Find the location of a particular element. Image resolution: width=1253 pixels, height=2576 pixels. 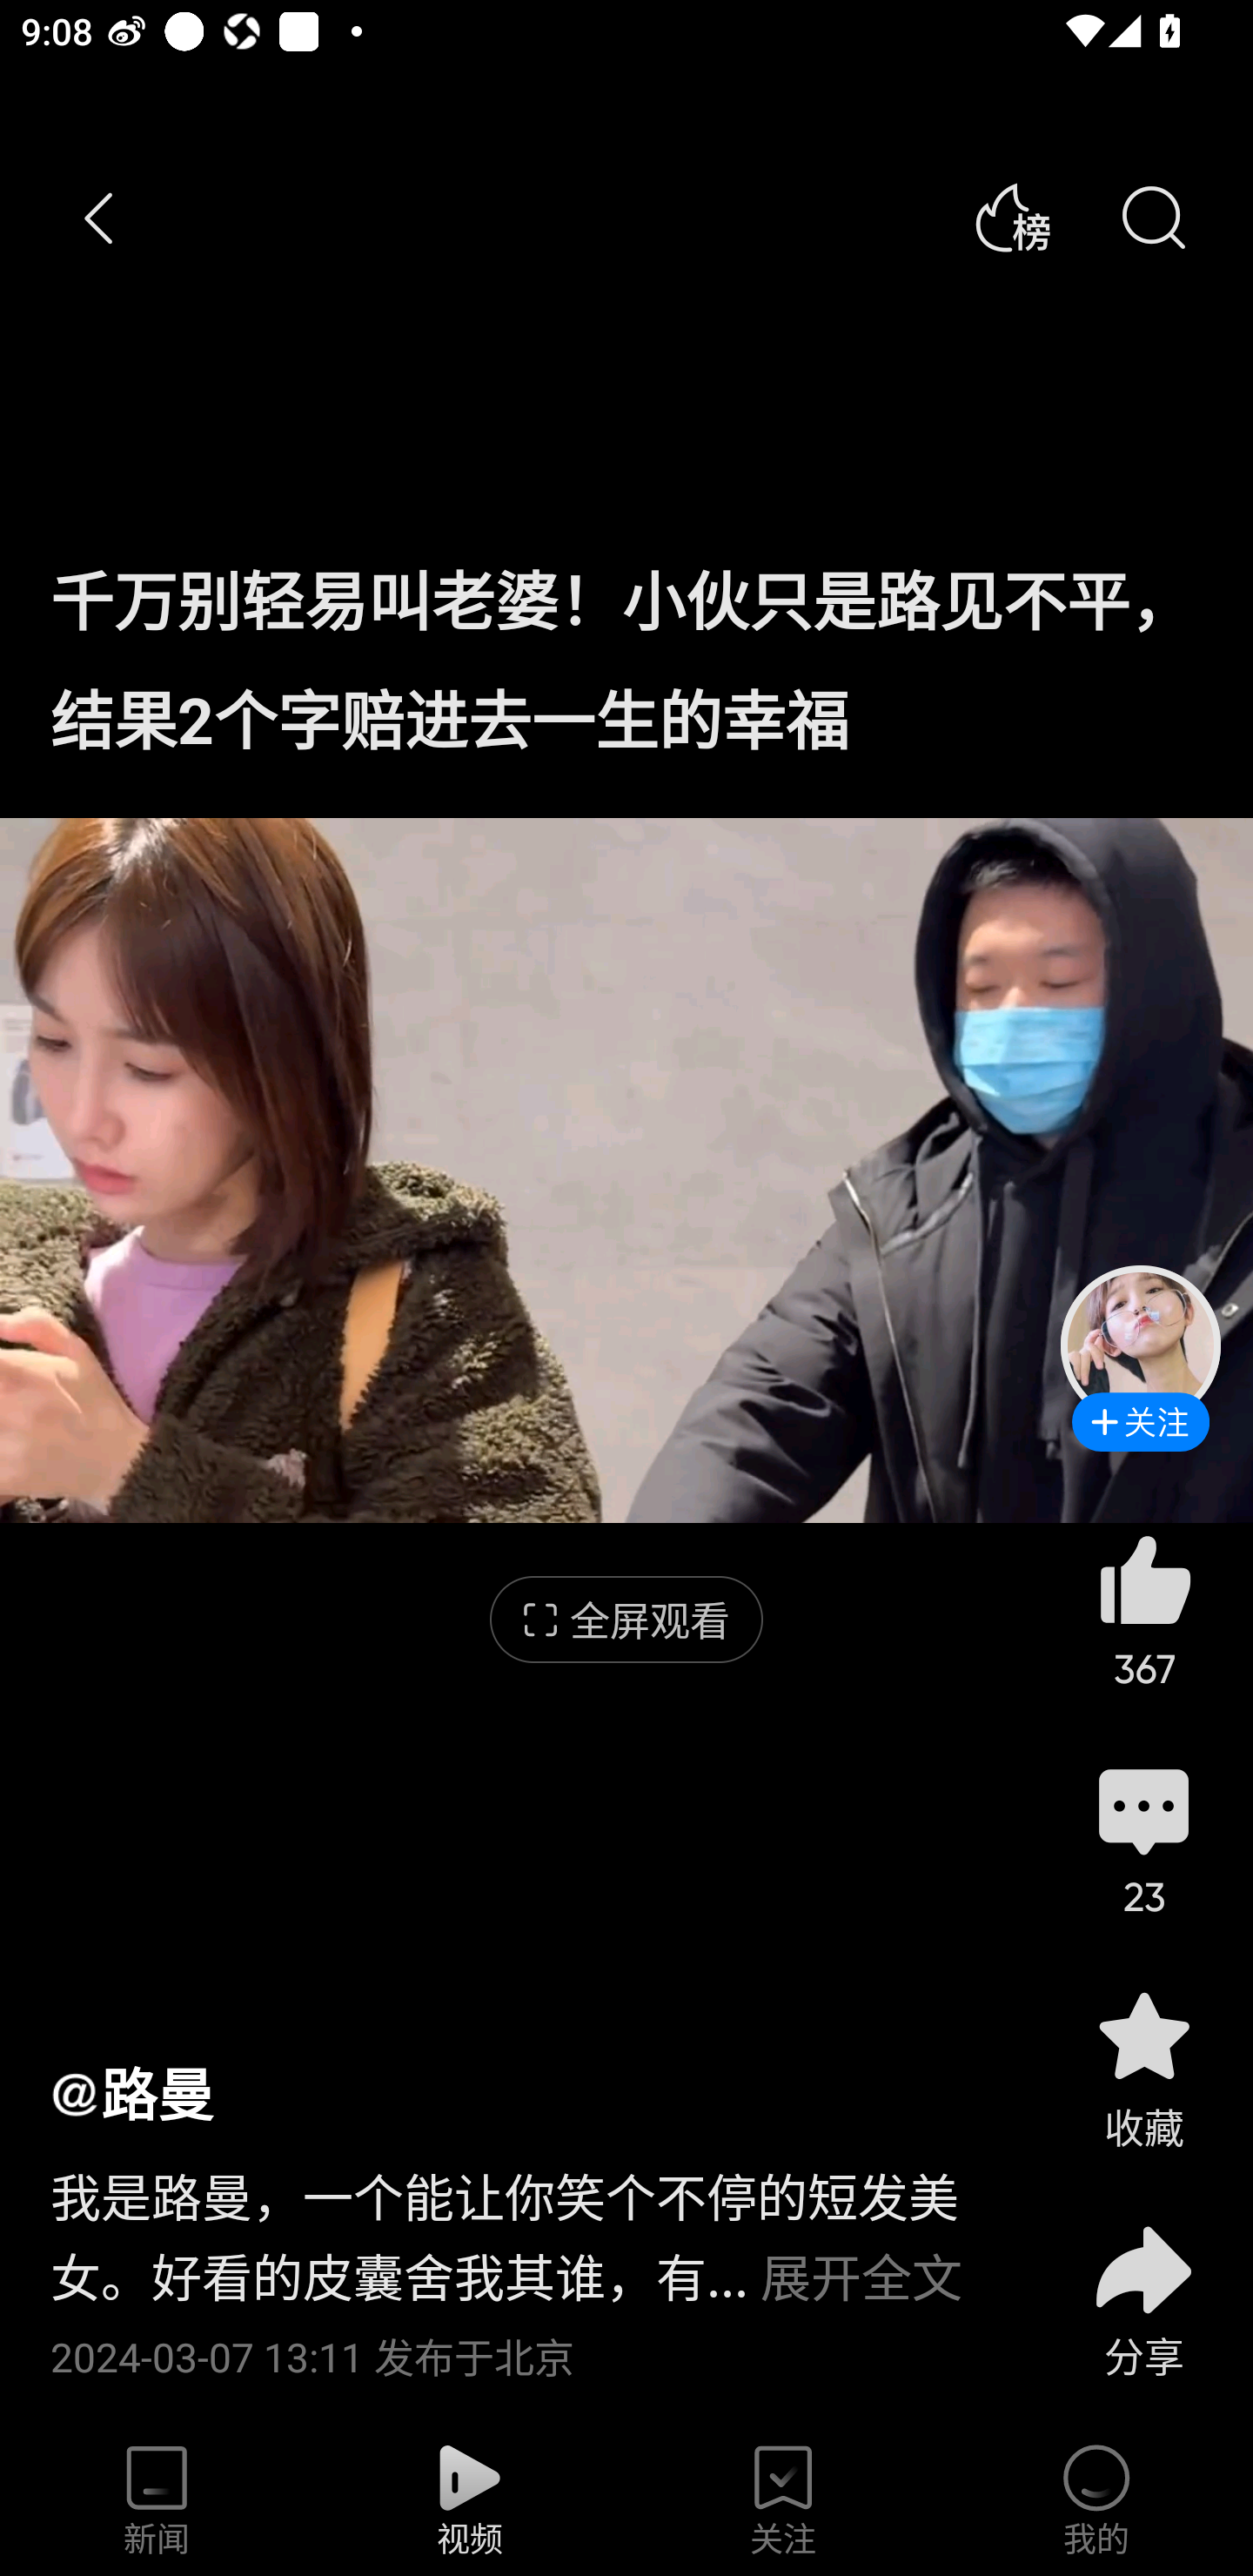

赞 367 is located at coordinates (1143, 1610).